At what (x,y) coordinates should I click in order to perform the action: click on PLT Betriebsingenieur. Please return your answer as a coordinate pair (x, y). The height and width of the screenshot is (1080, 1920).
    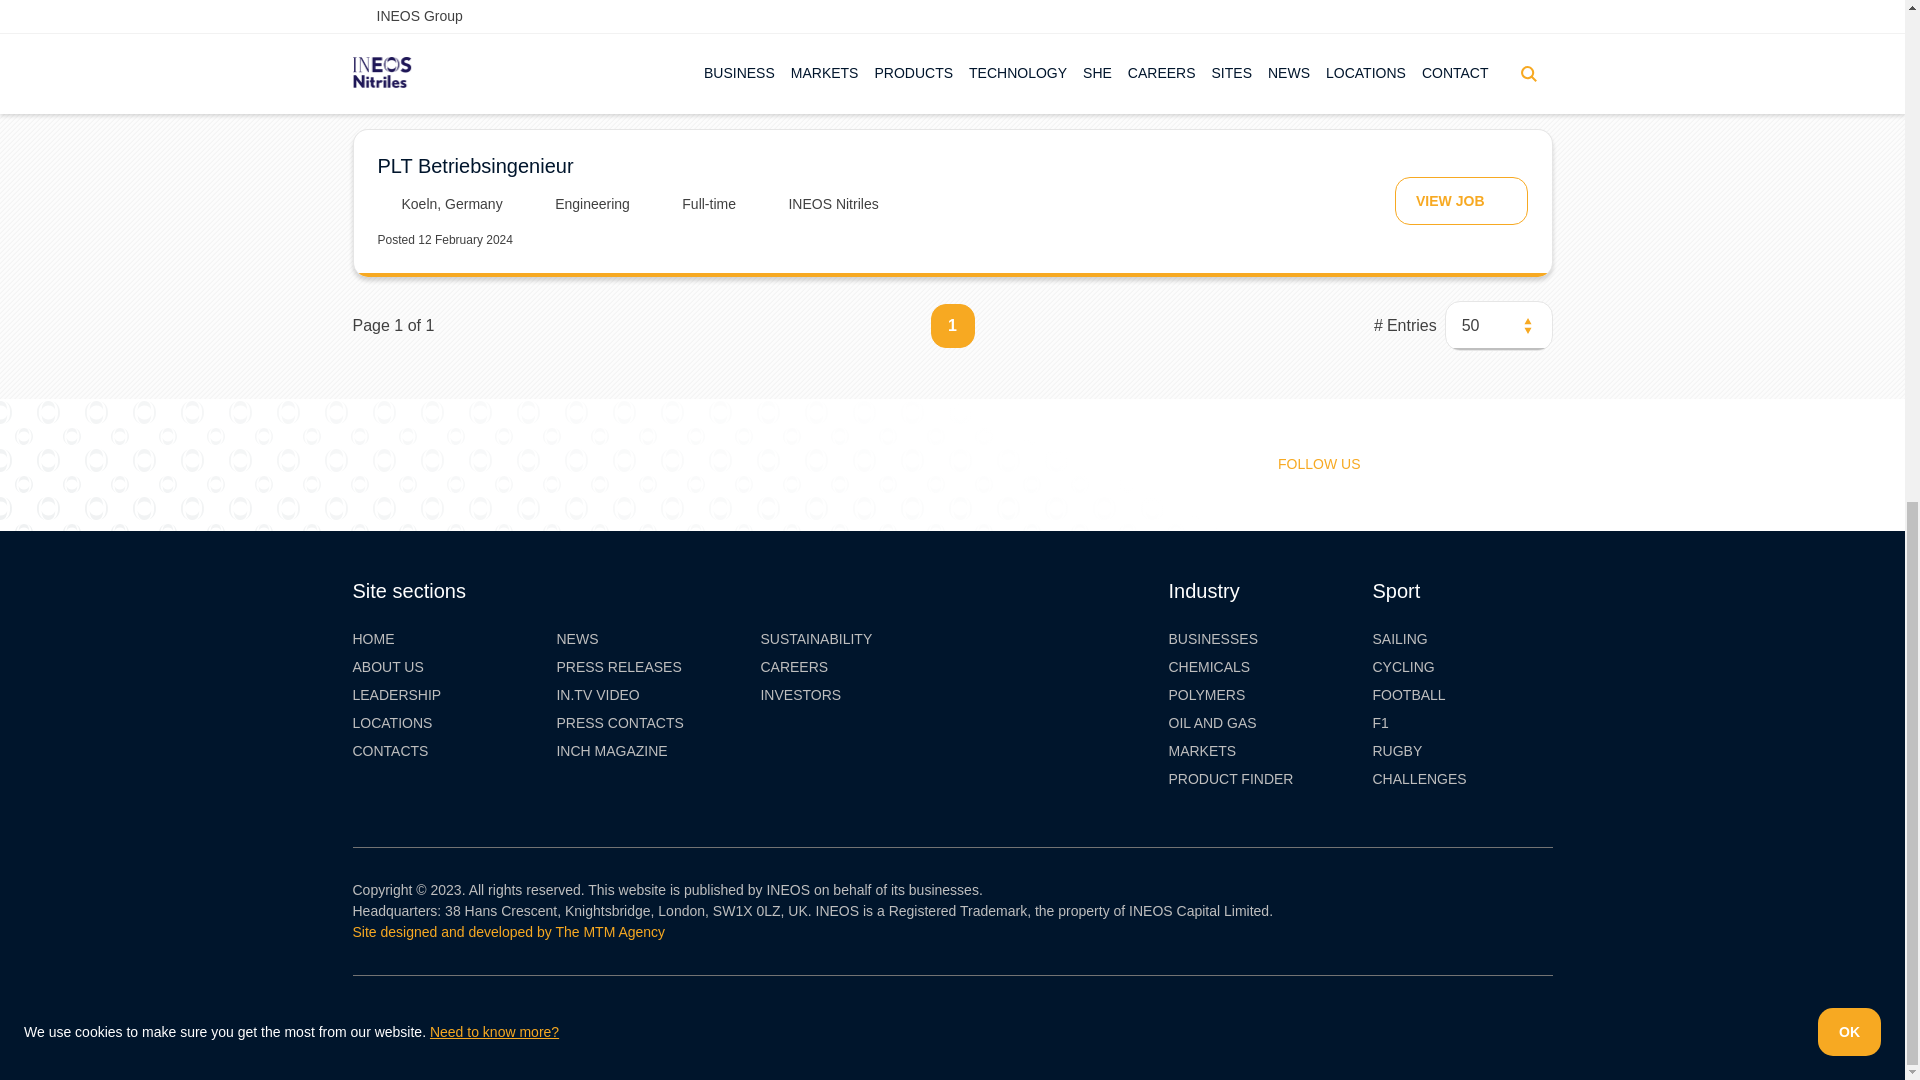
    Looking at the image, I should click on (476, 166).